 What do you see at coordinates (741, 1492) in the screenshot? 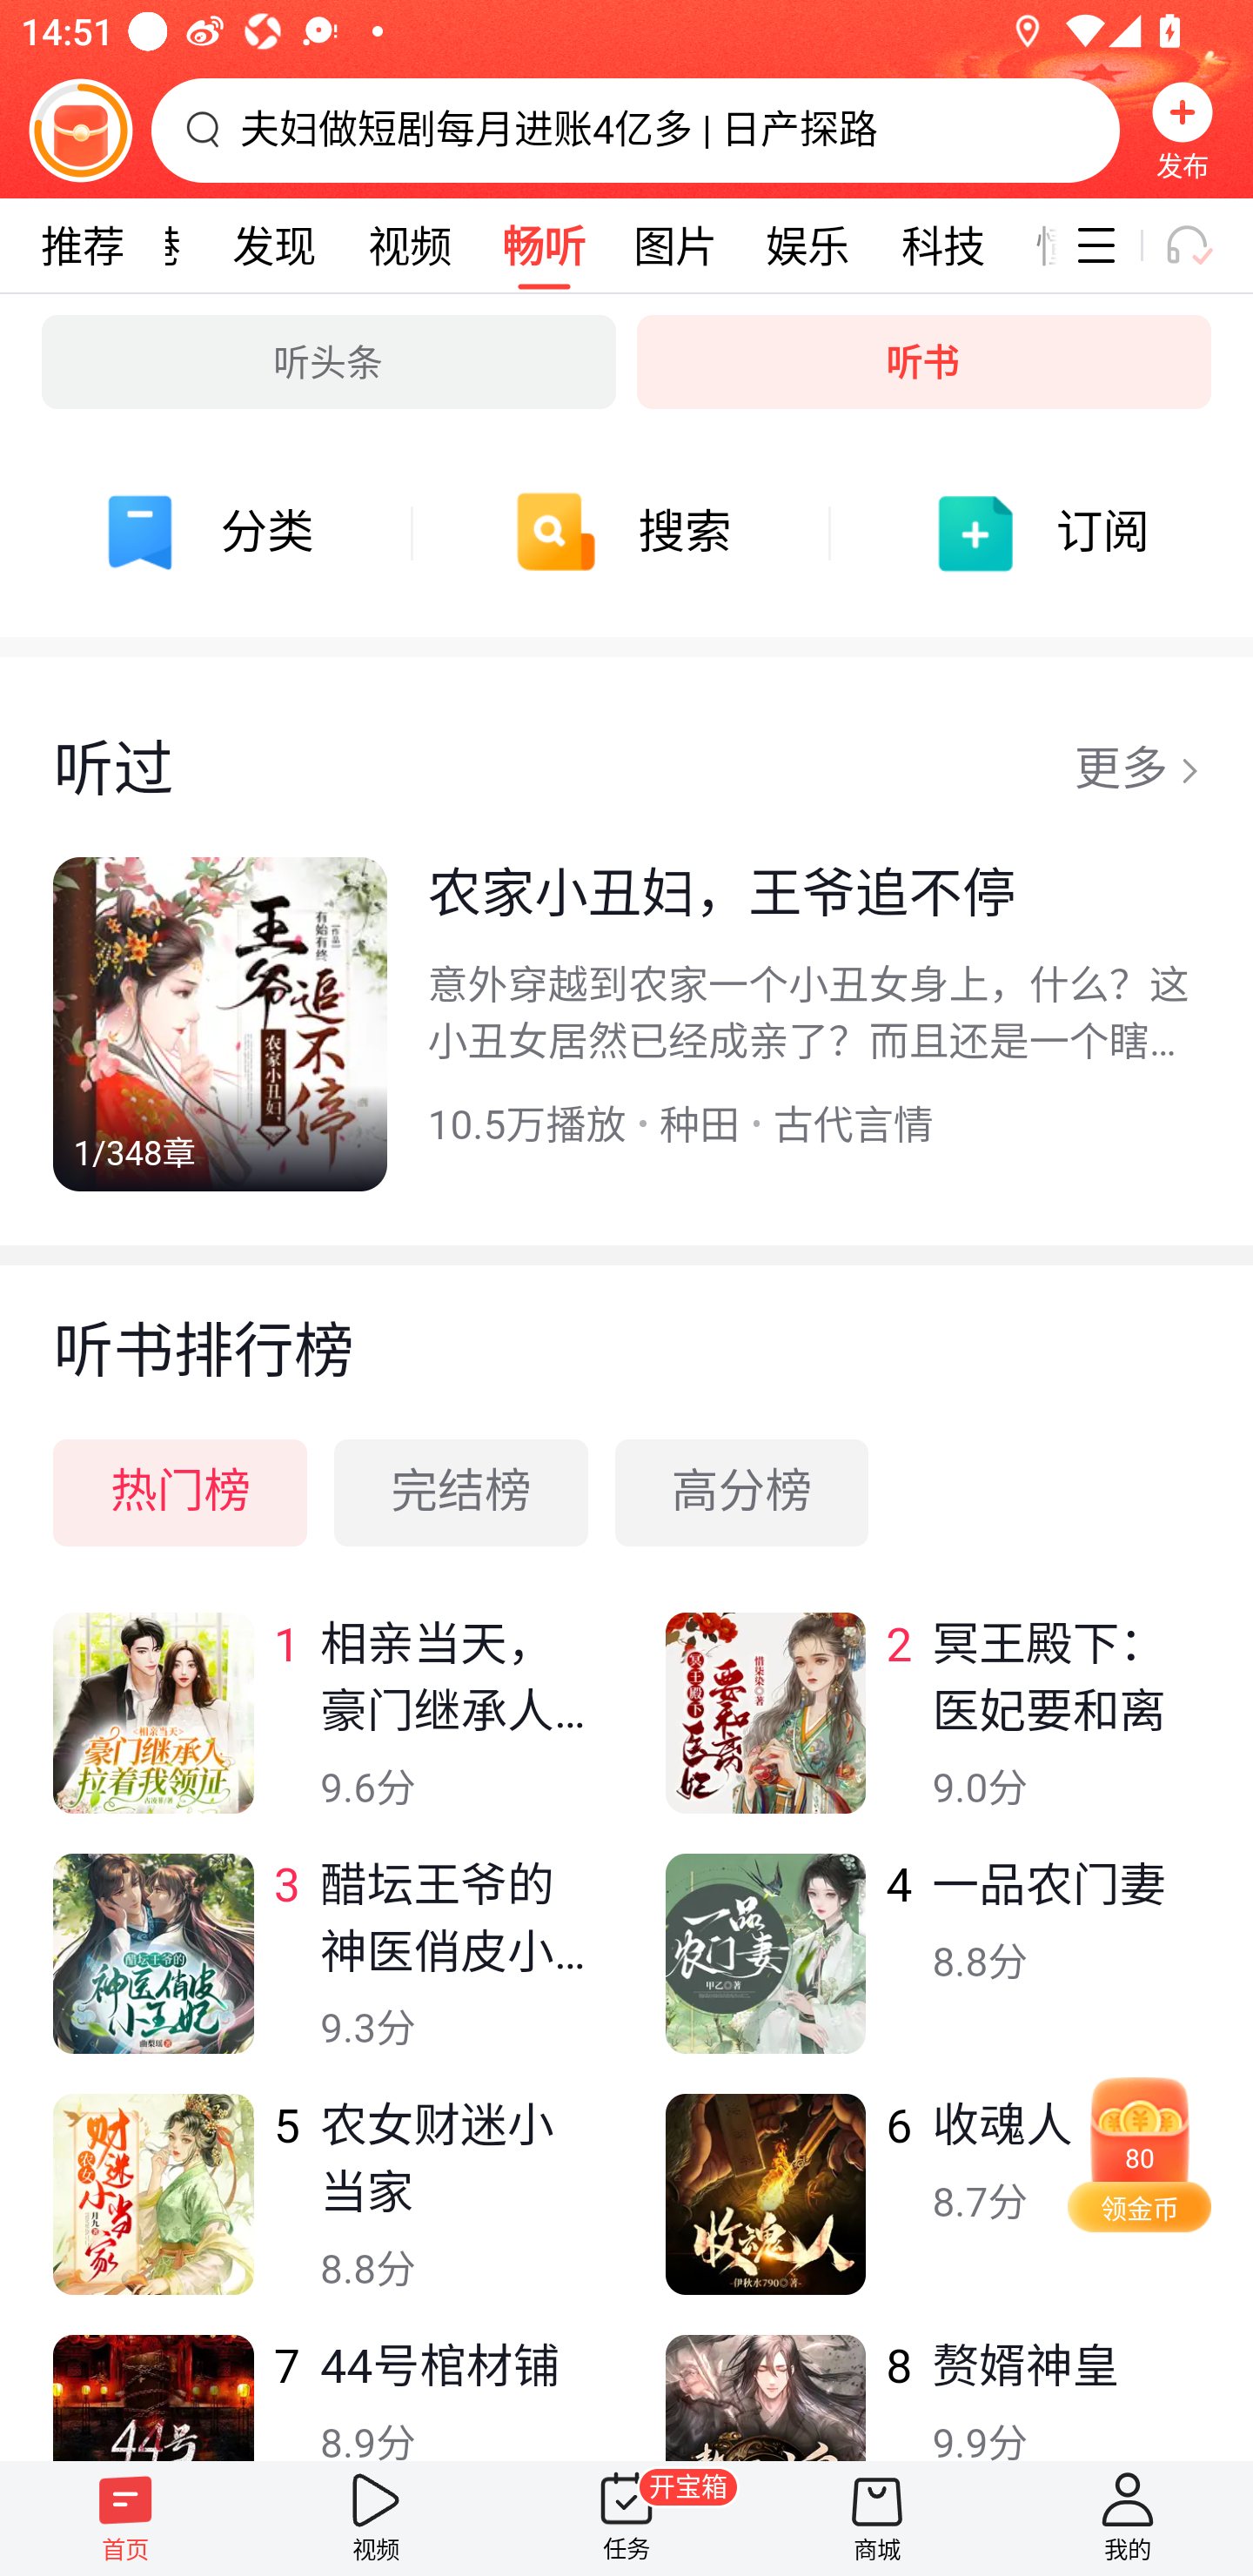
I see `高分榜` at bounding box center [741, 1492].